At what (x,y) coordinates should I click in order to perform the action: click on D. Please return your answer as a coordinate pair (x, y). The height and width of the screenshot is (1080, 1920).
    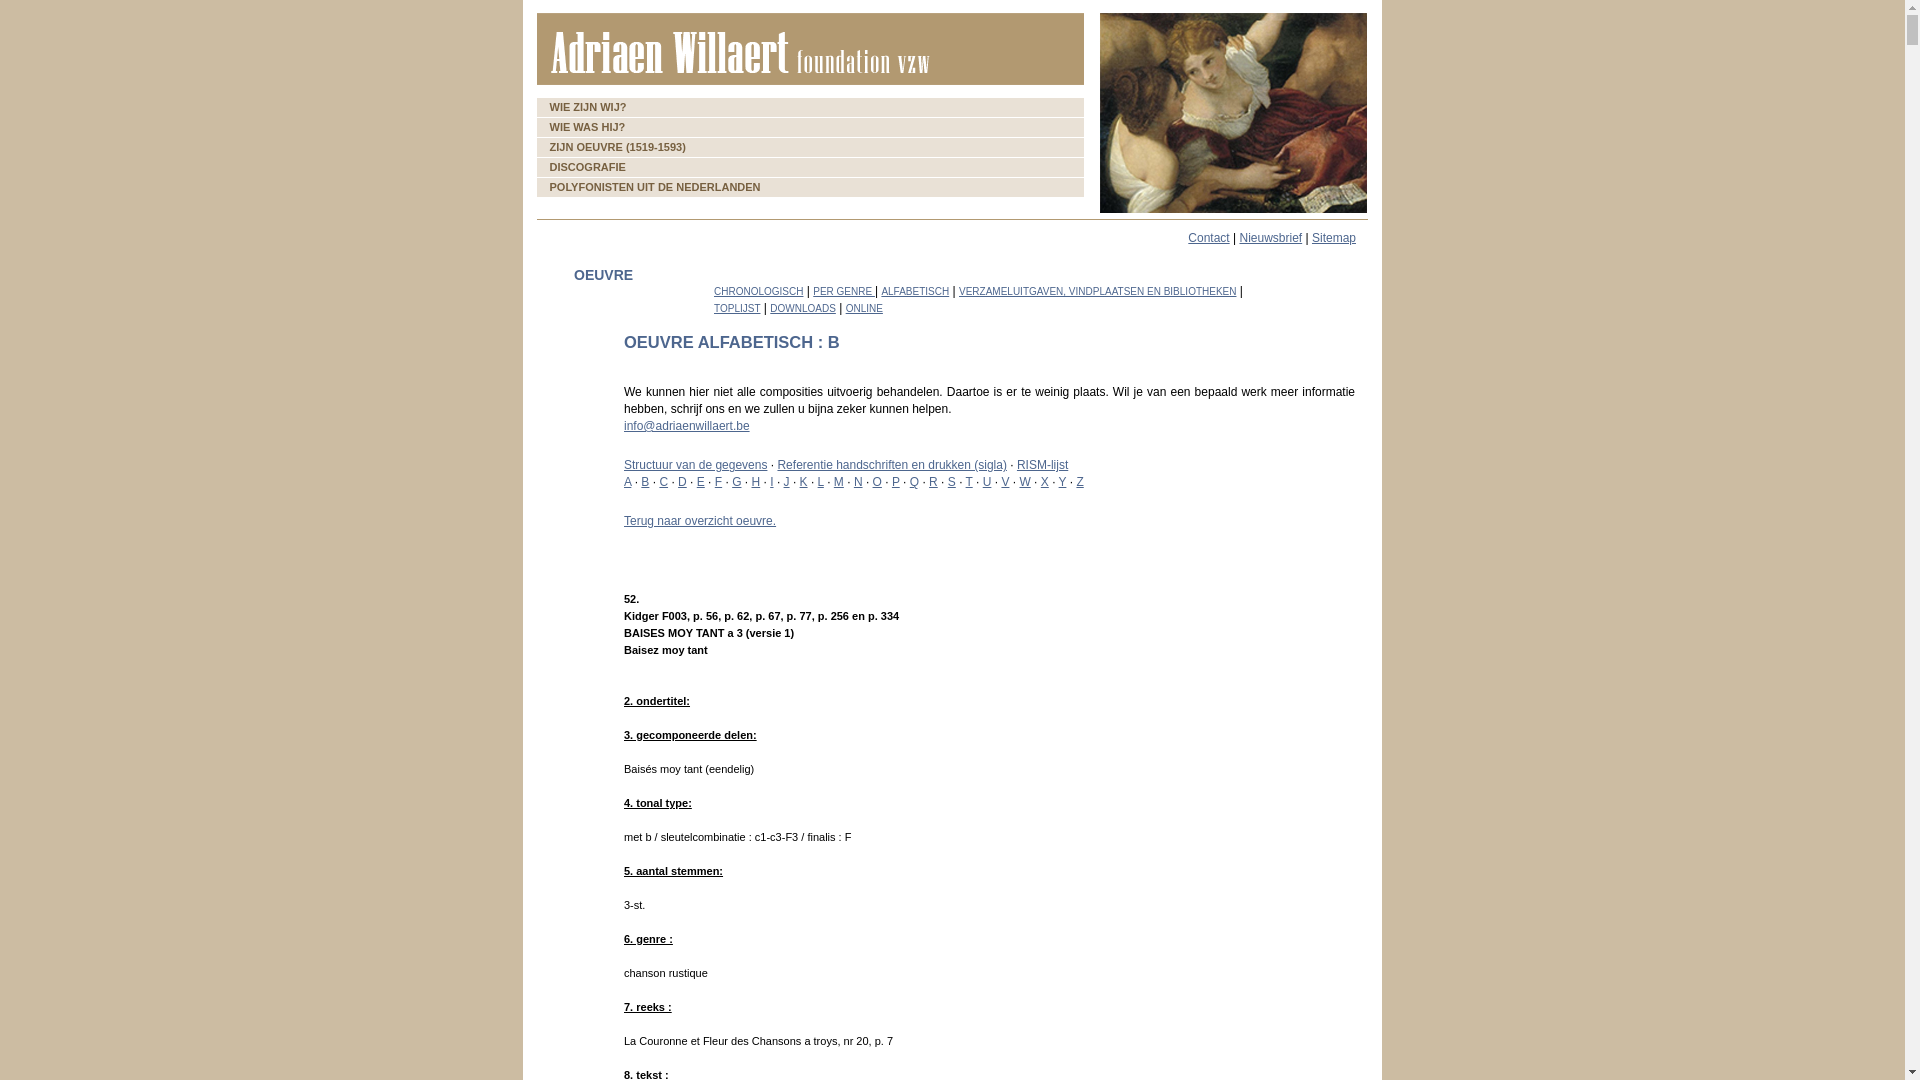
    Looking at the image, I should click on (682, 482).